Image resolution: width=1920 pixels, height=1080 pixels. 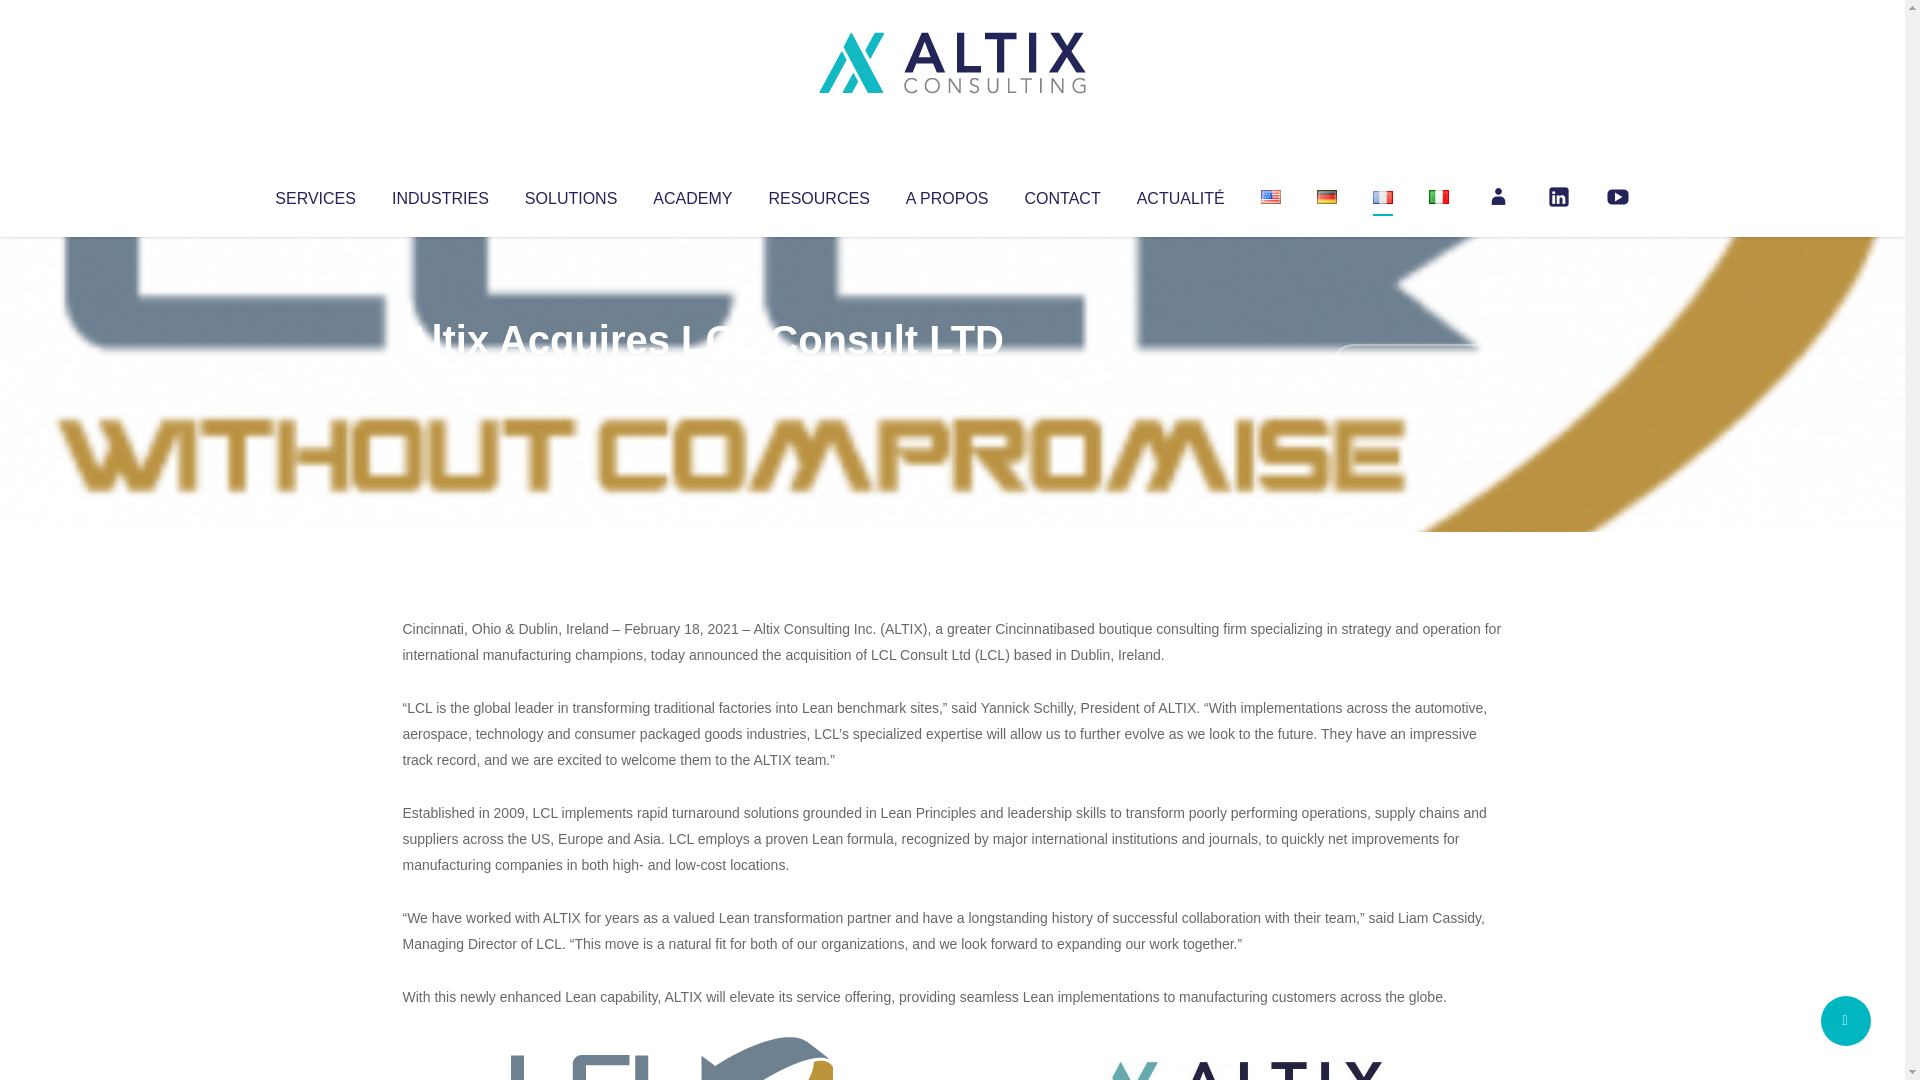 What do you see at coordinates (440, 380) in the screenshot?
I see `Articles par Altix` at bounding box center [440, 380].